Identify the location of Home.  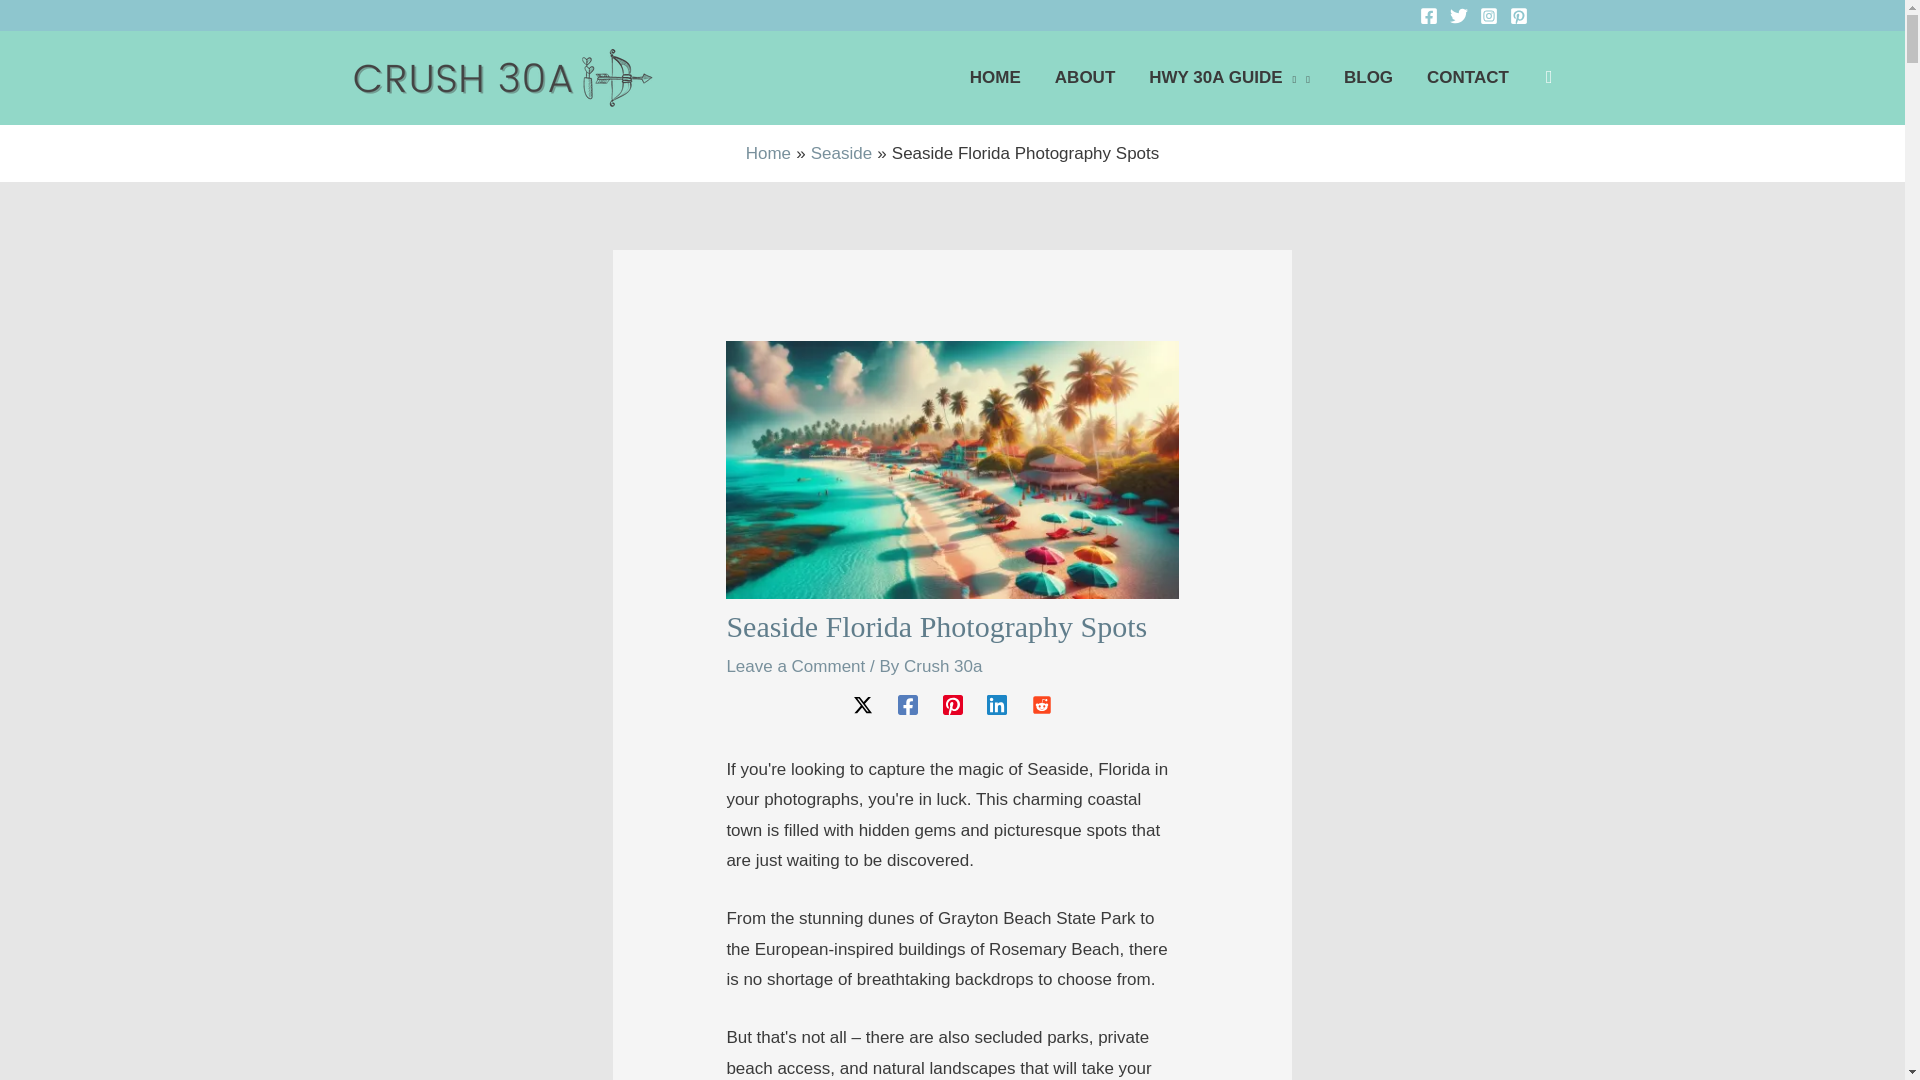
(768, 153).